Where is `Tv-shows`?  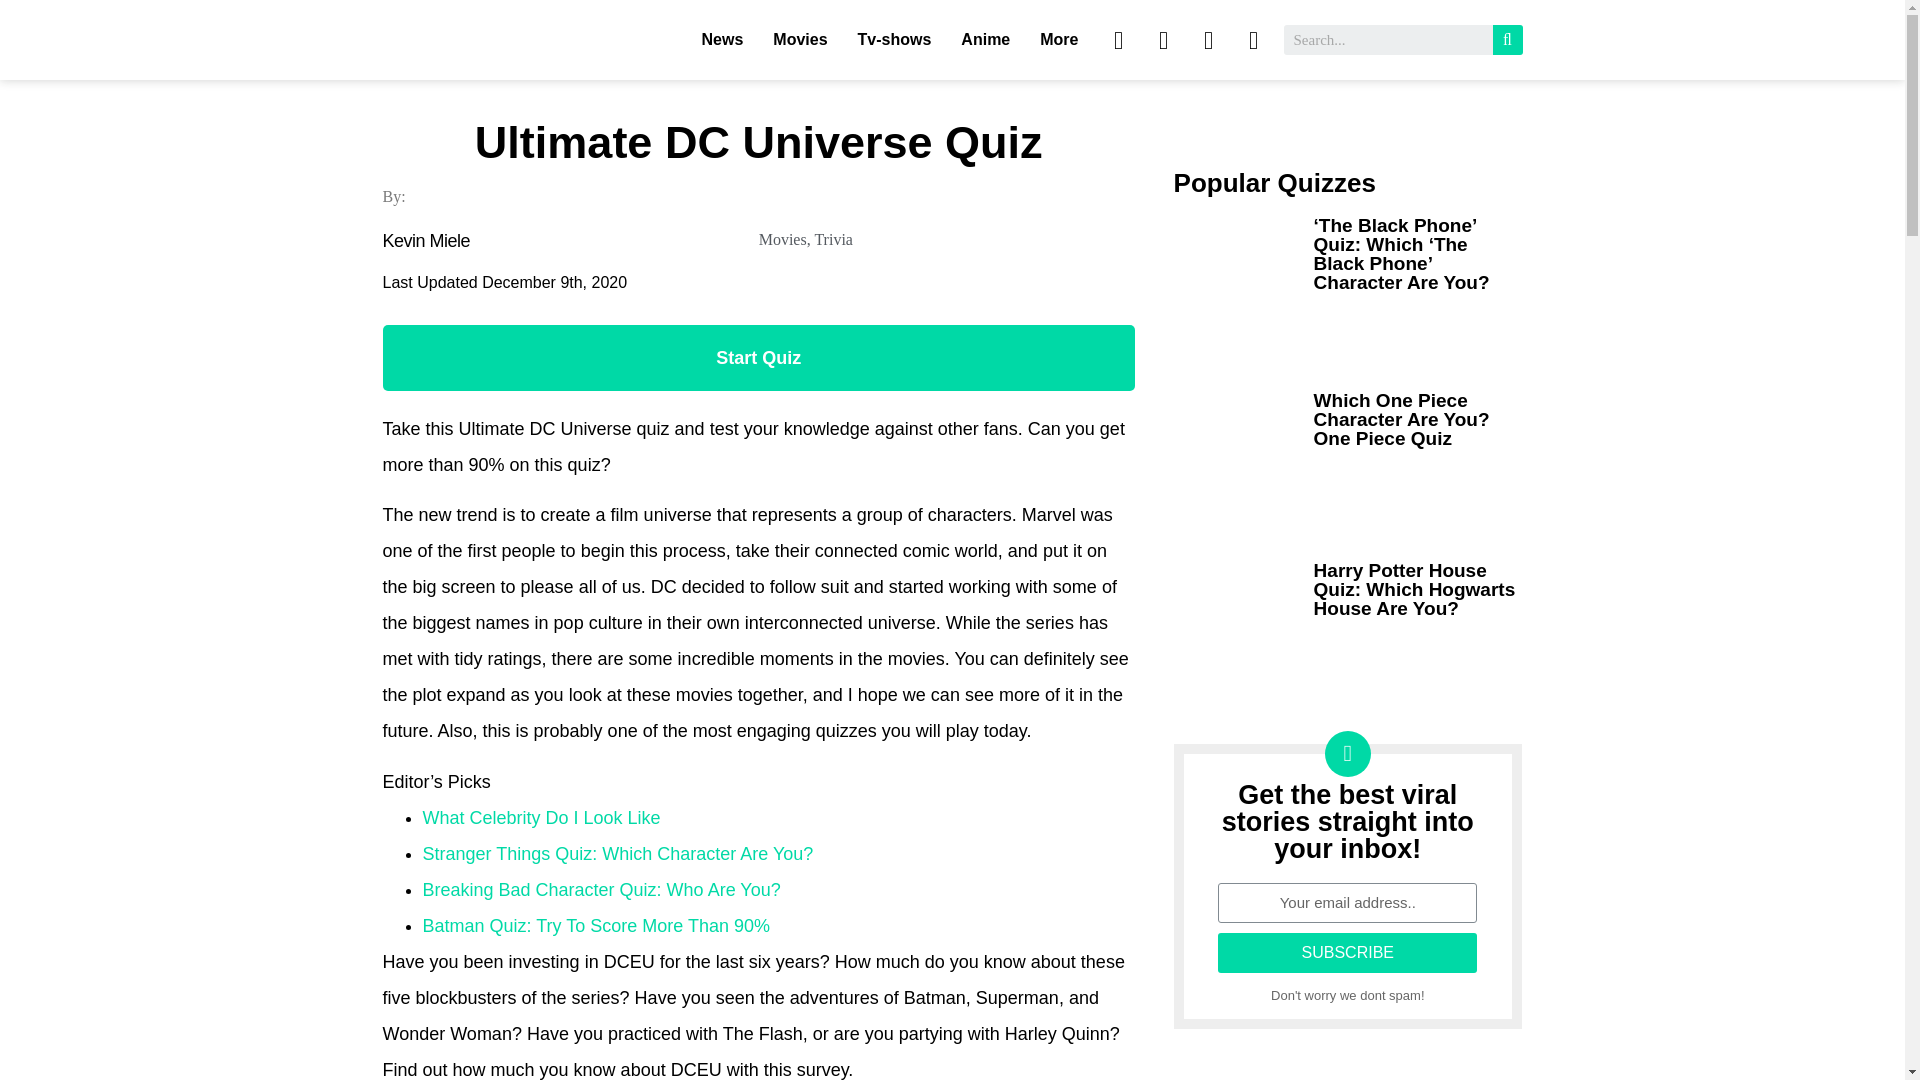 Tv-shows is located at coordinates (894, 40).